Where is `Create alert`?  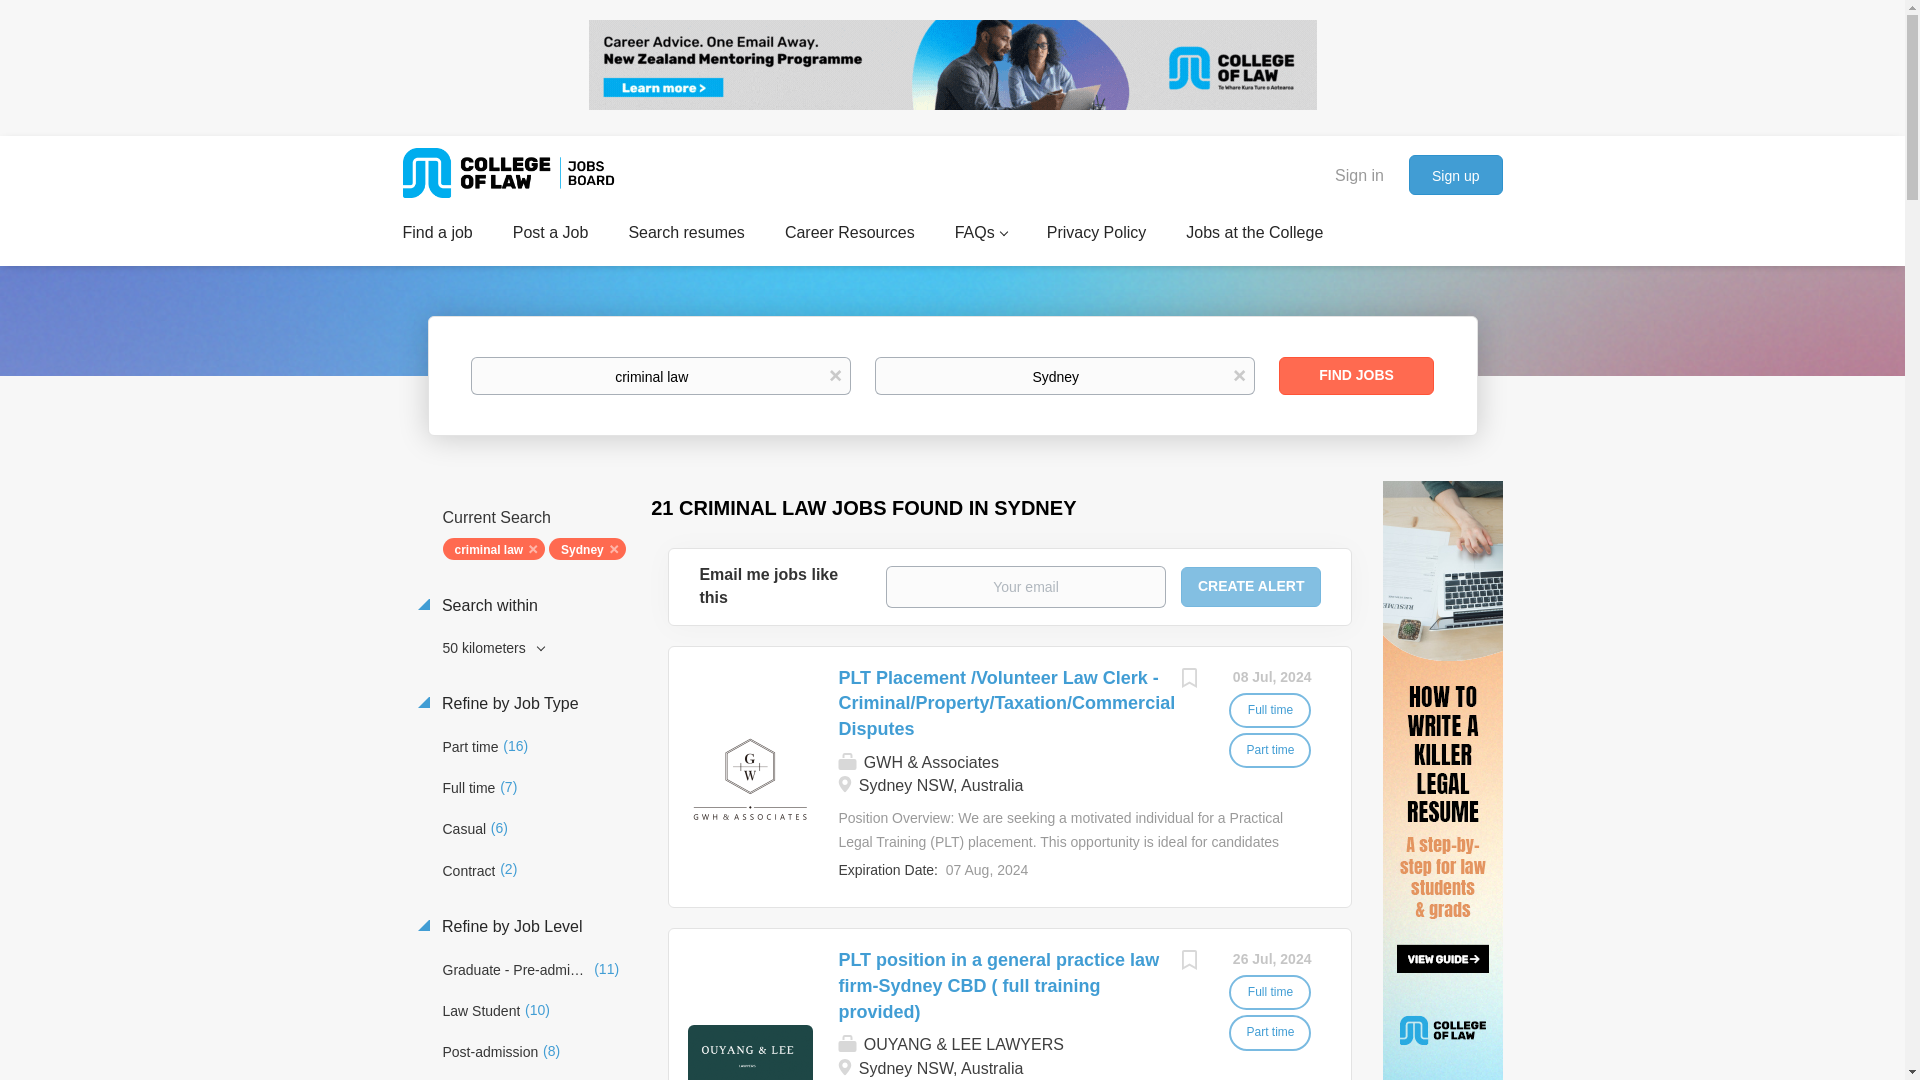
Create alert is located at coordinates (1251, 586).